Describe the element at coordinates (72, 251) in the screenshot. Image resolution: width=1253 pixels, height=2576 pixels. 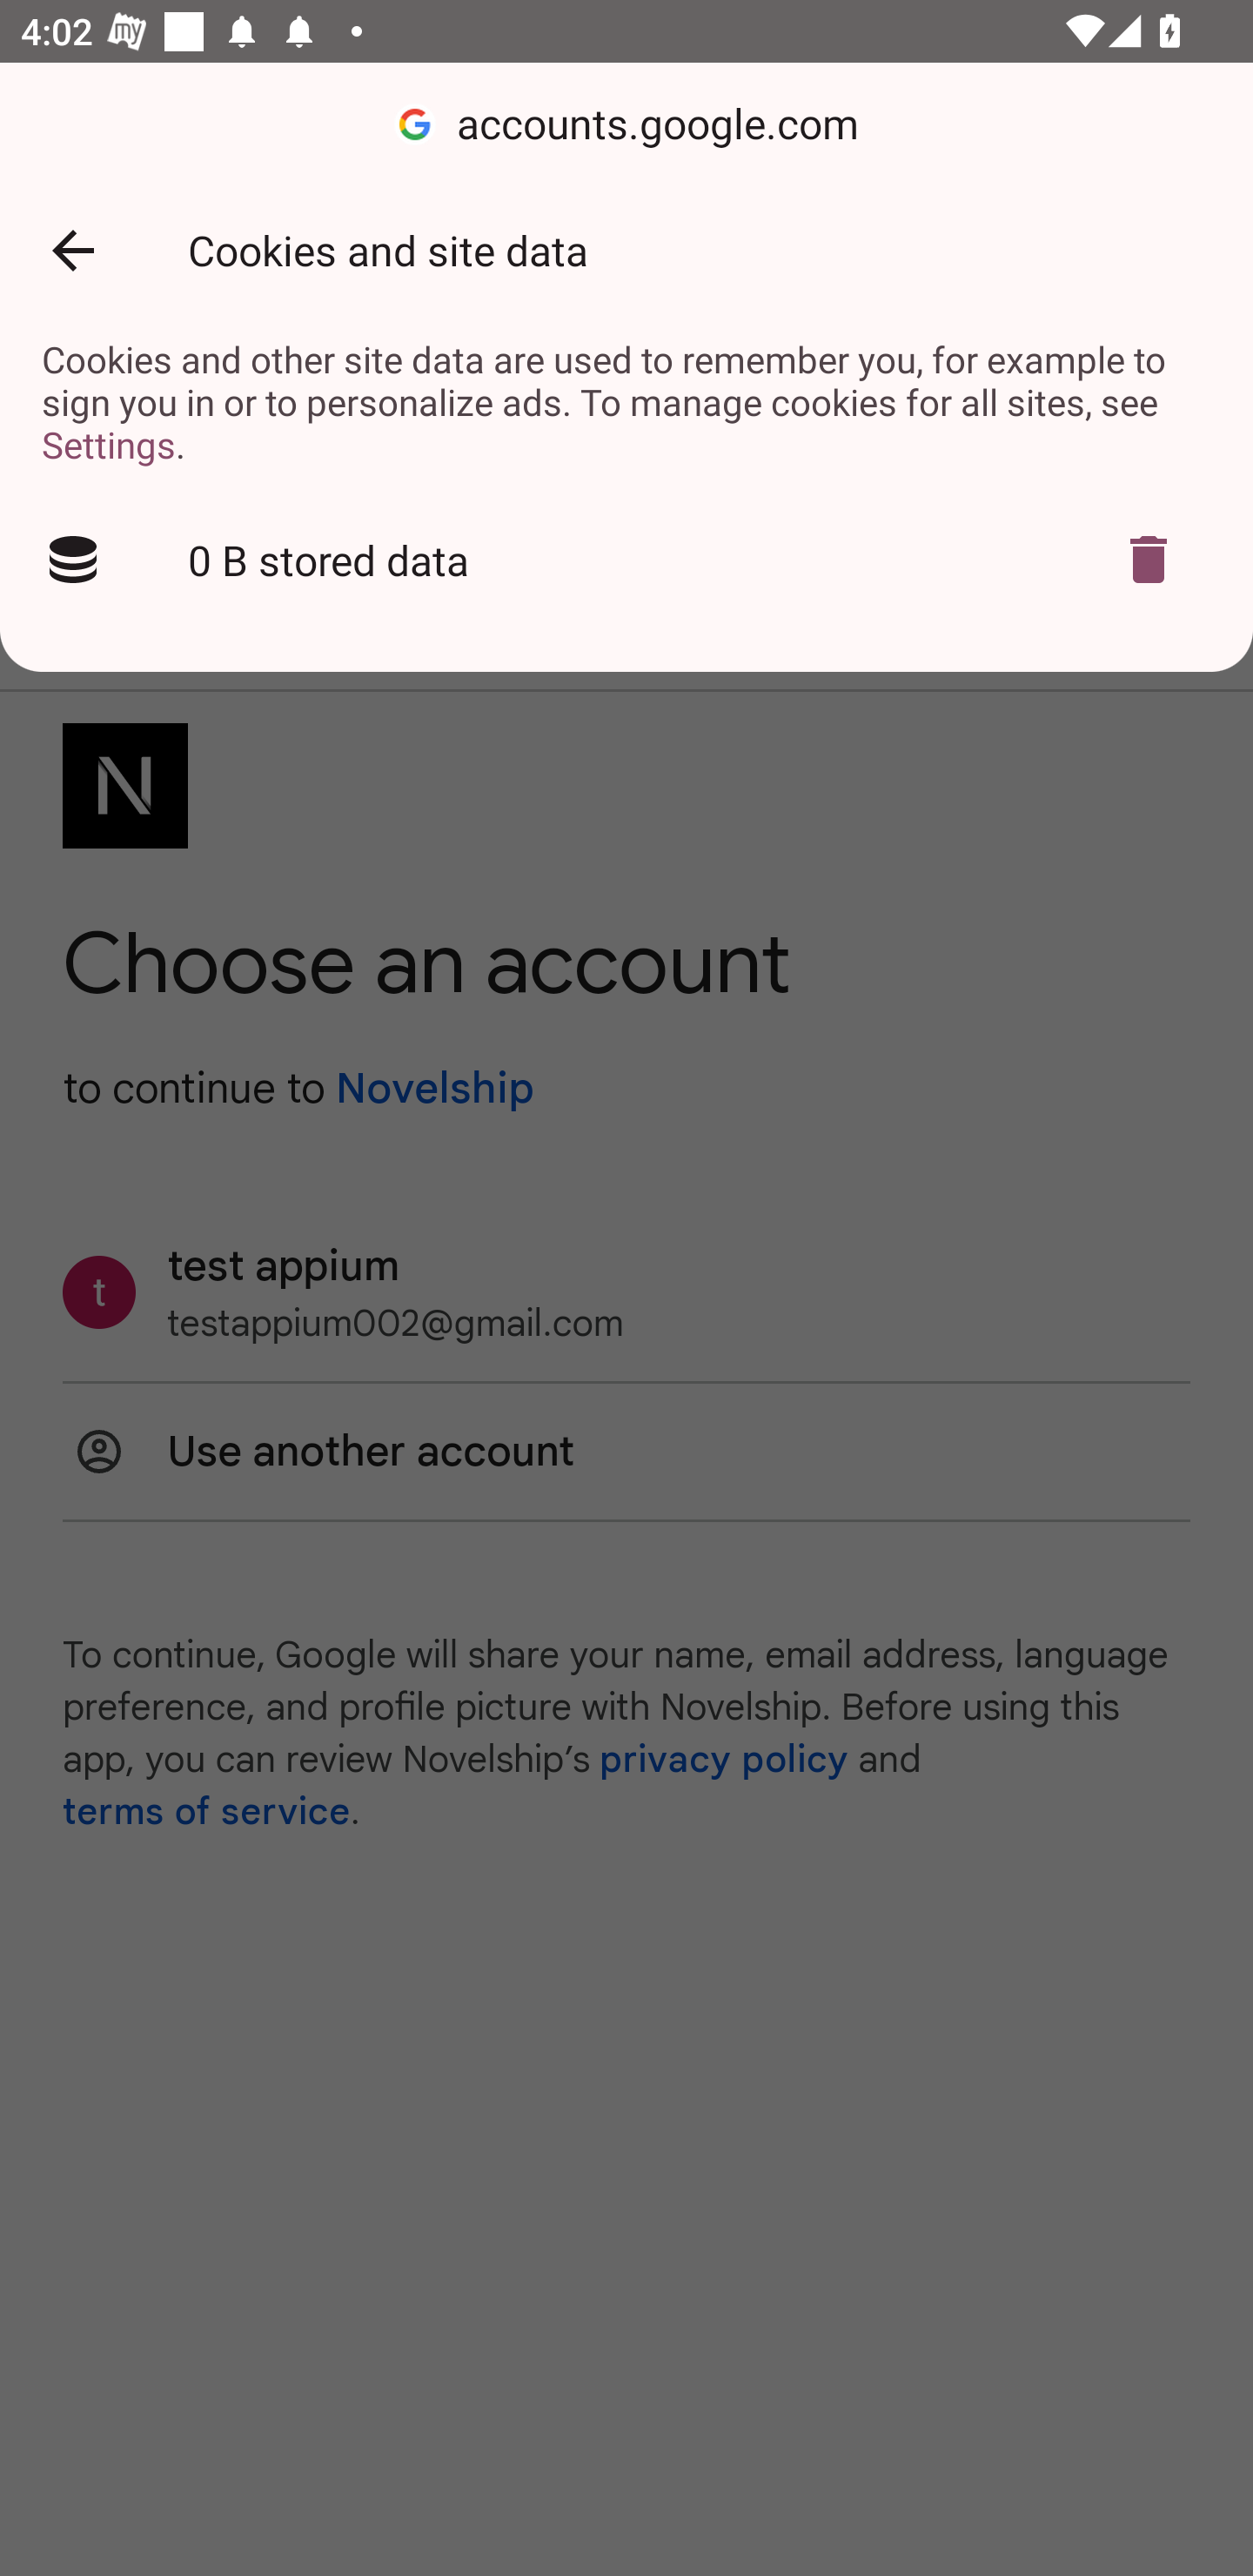
I see `Back` at that location.